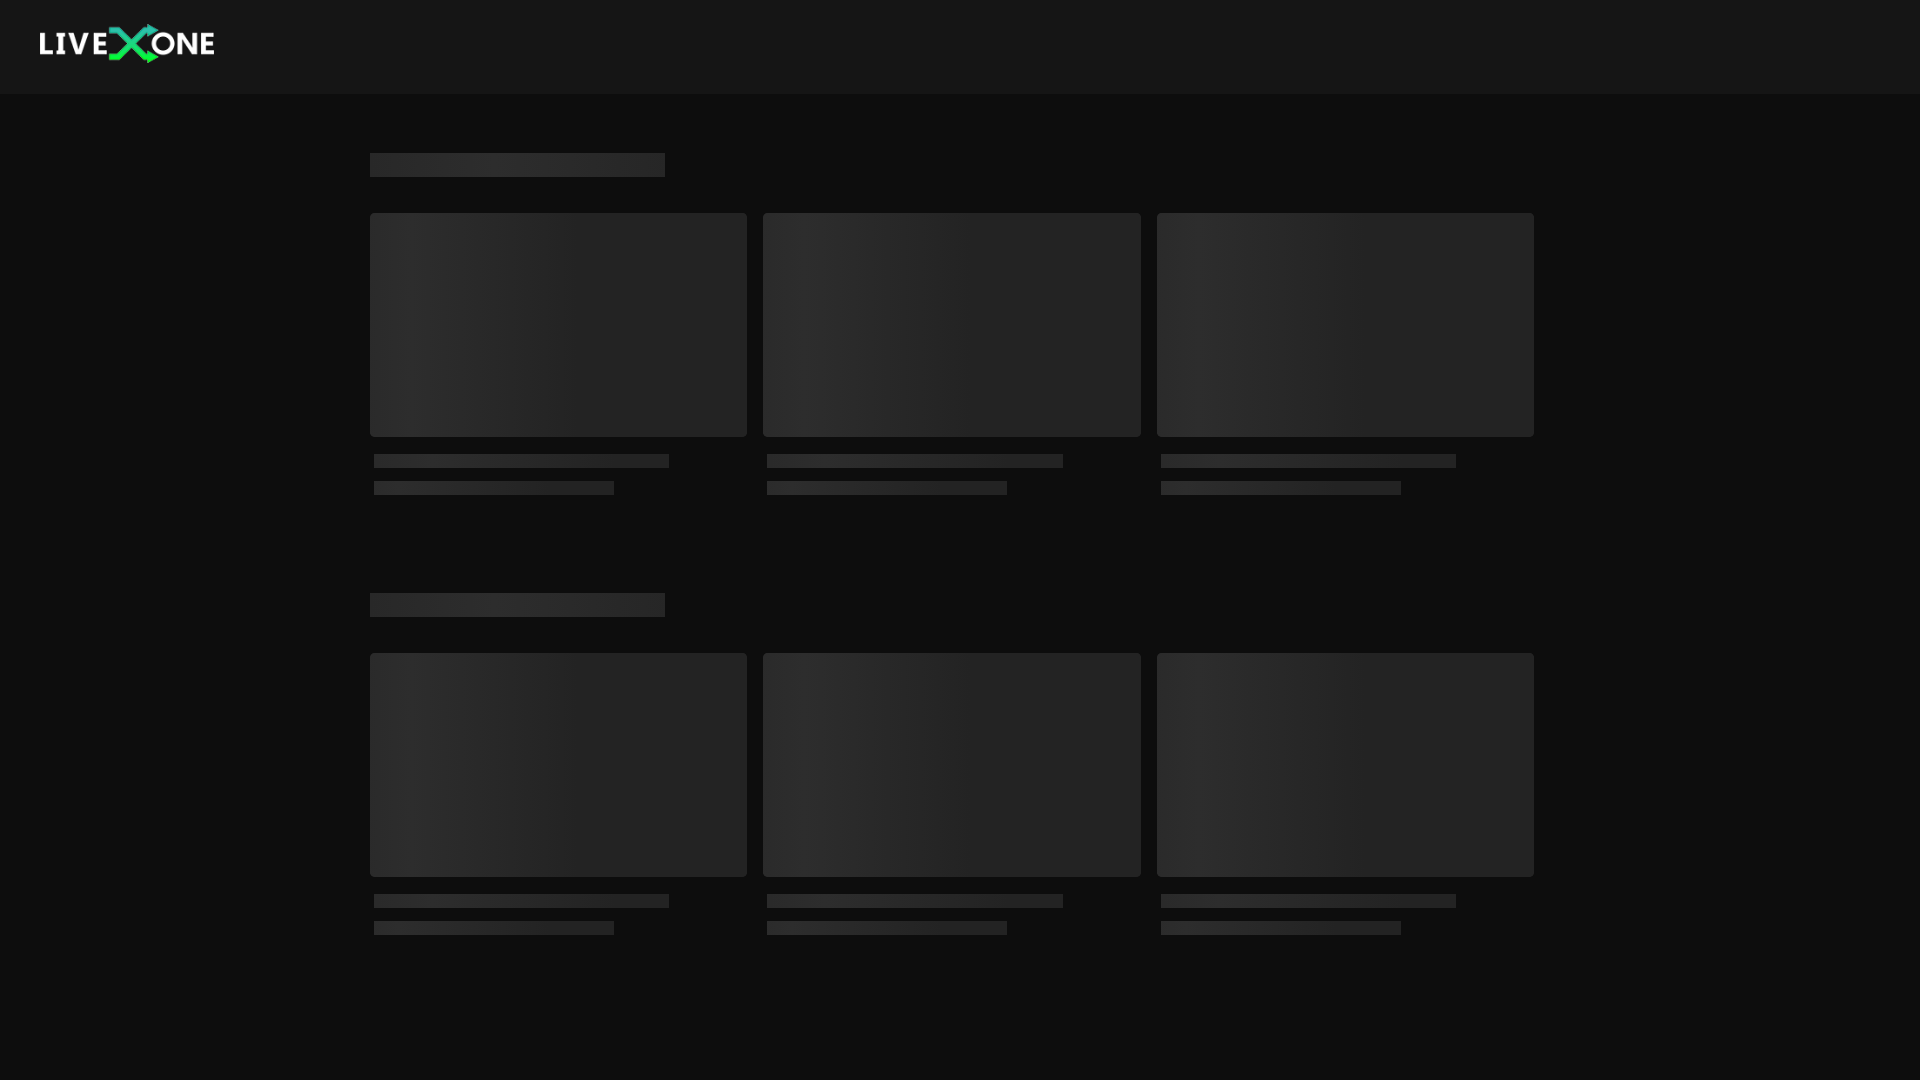 The width and height of the screenshot is (1920, 1080). I want to click on LiveOne on Instagram, so click(1414, 1030).